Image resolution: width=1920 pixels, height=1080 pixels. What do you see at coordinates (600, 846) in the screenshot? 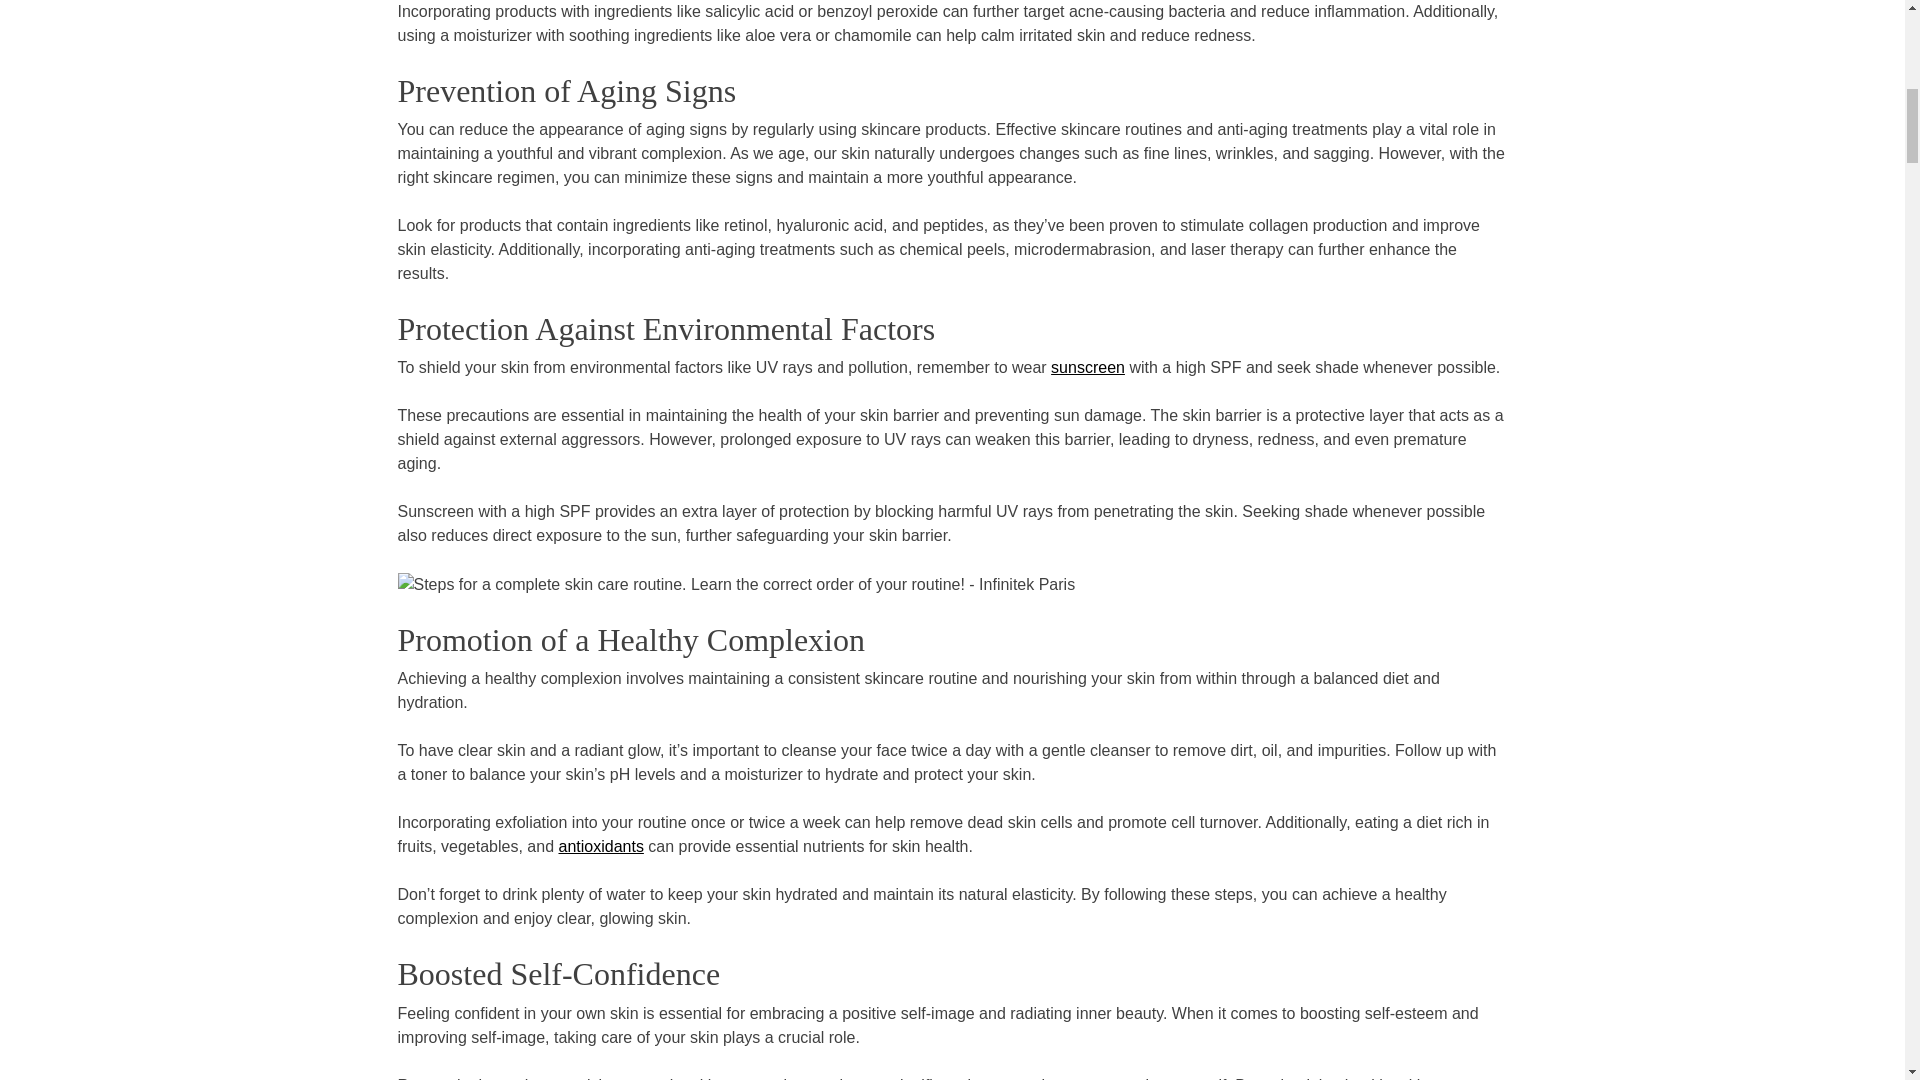
I see `antioxidants` at bounding box center [600, 846].